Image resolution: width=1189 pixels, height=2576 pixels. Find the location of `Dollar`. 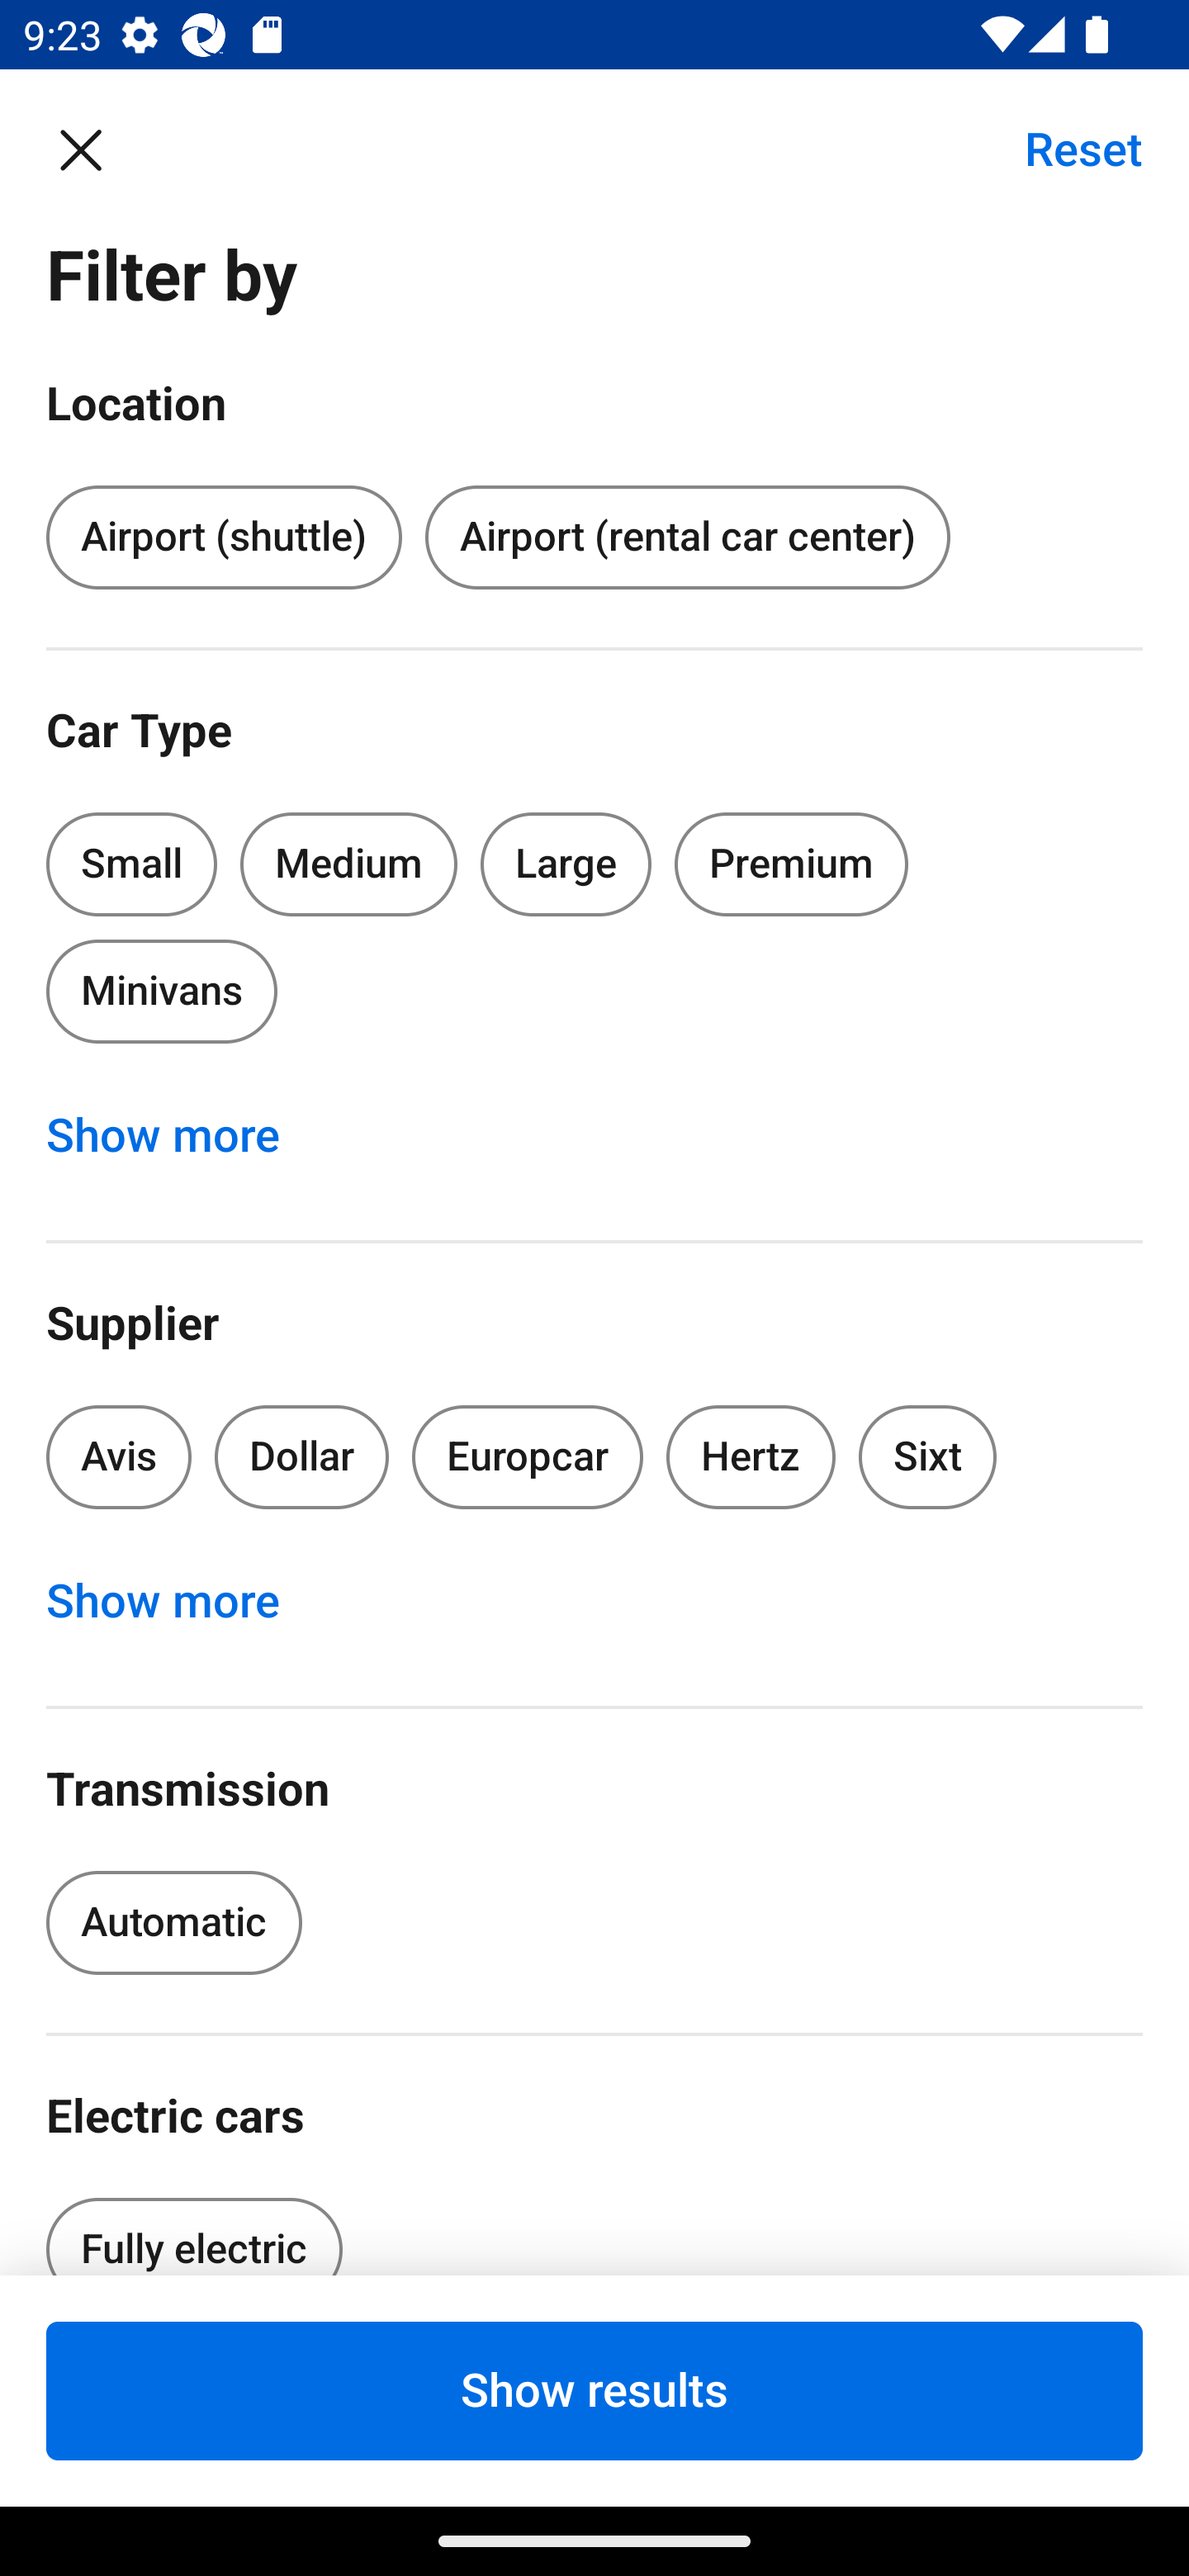

Dollar is located at coordinates (302, 1458).